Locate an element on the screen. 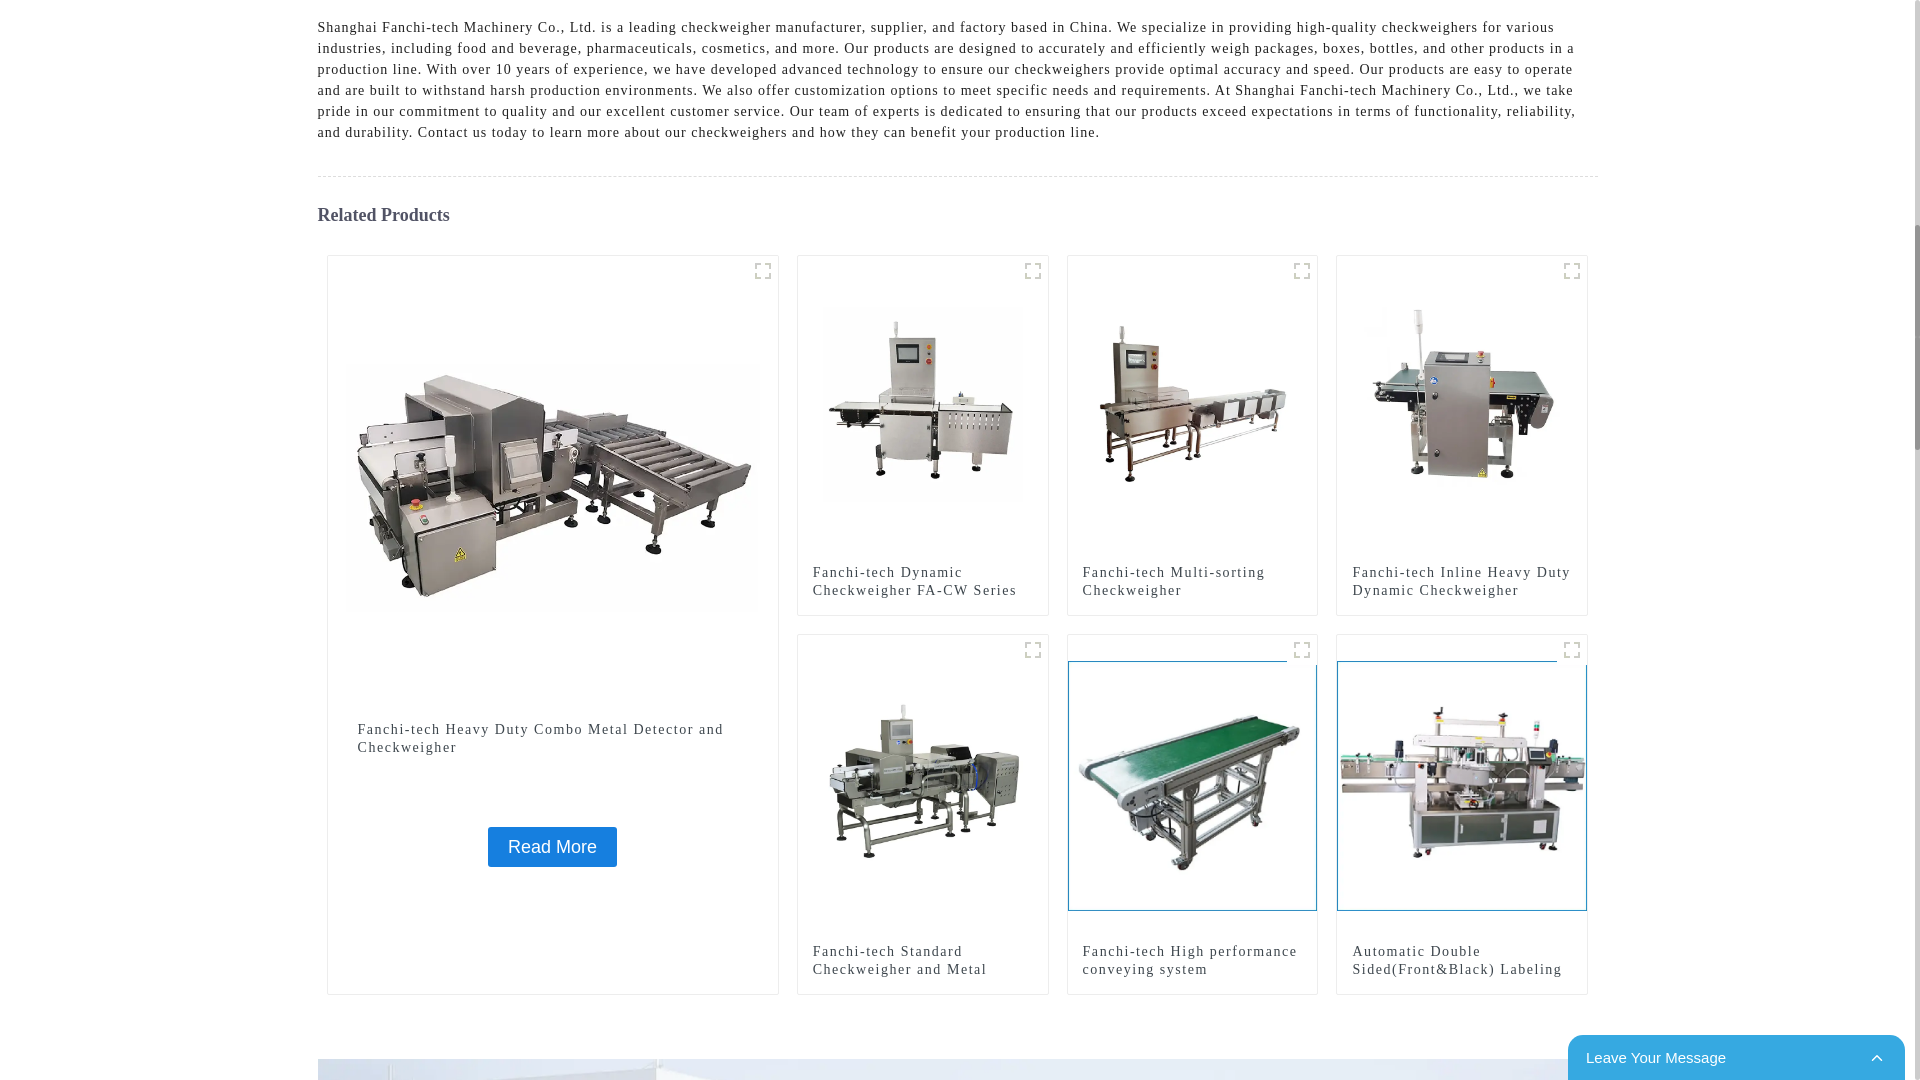  Fanchi-tech Multi-sorting Checkweigher is located at coordinates (1192, 406).